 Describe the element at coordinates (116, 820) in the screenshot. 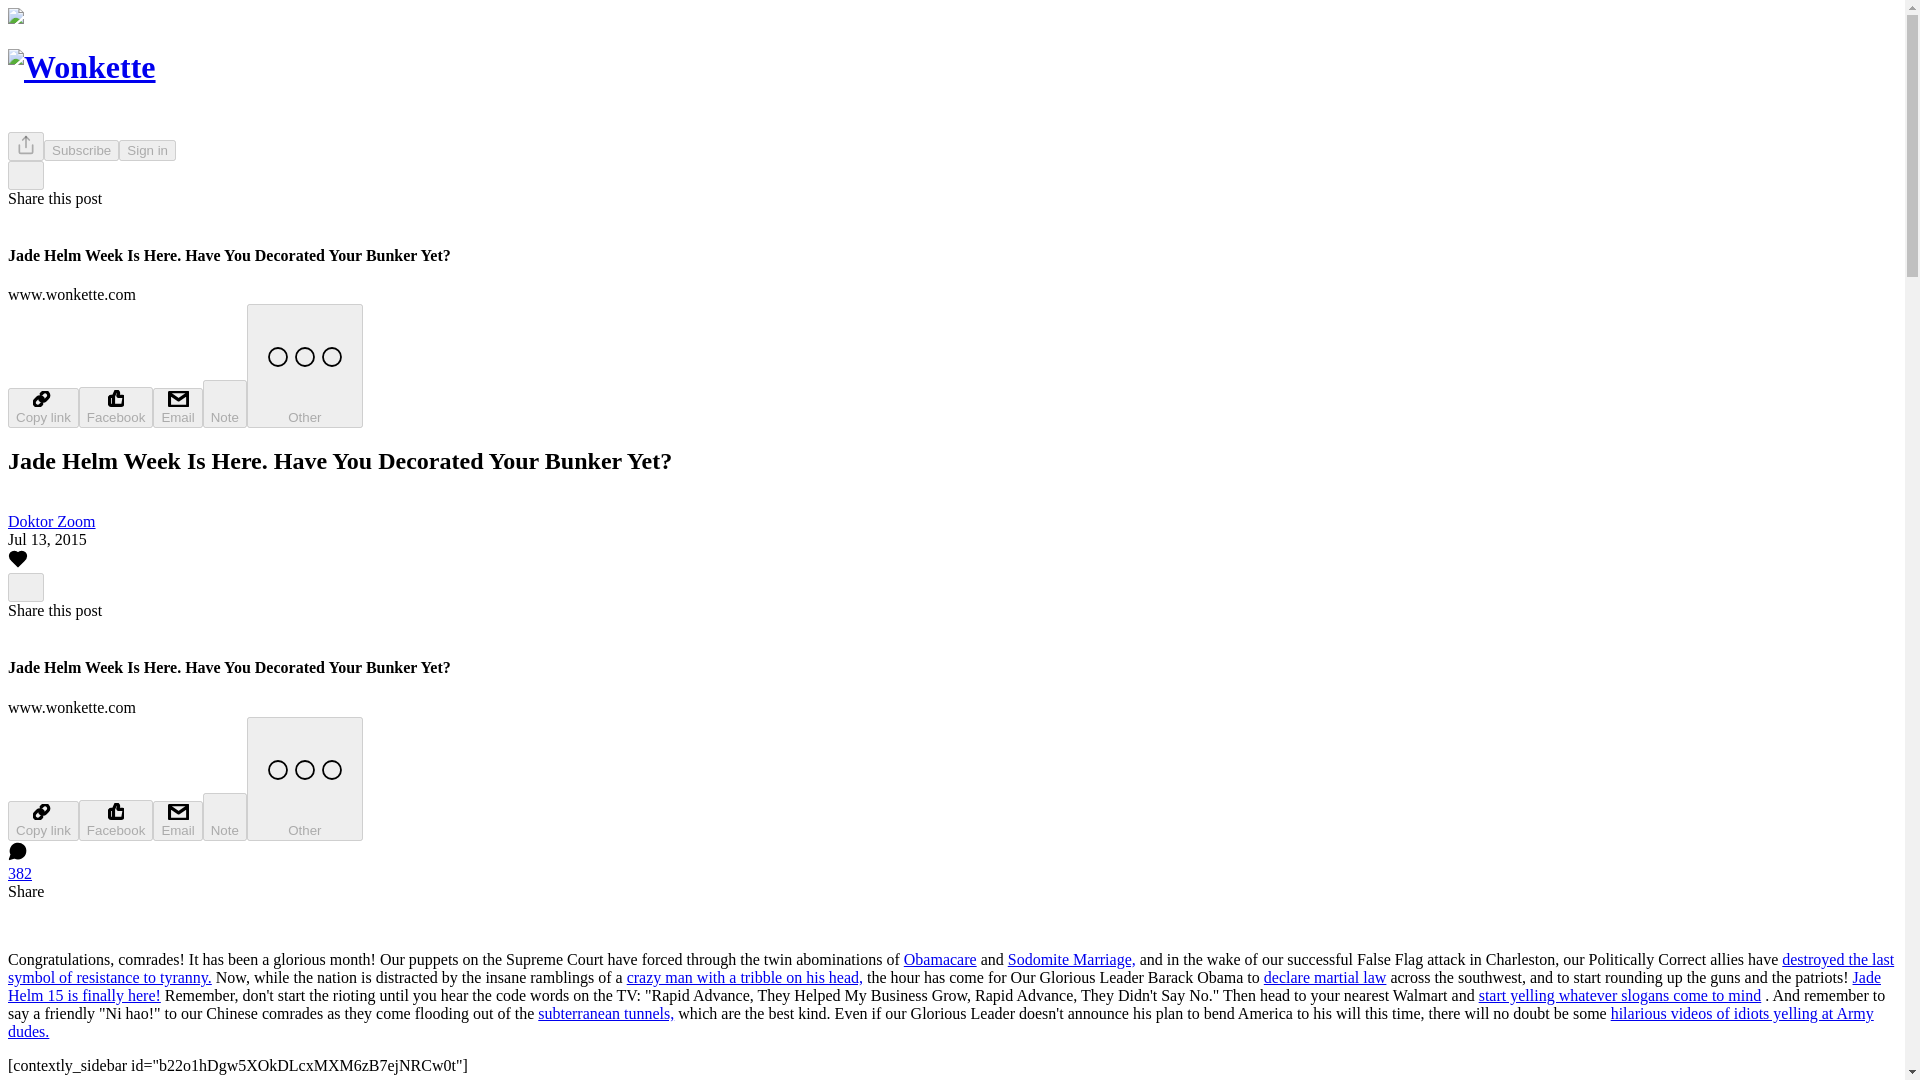

I see `Facebook` at that location.